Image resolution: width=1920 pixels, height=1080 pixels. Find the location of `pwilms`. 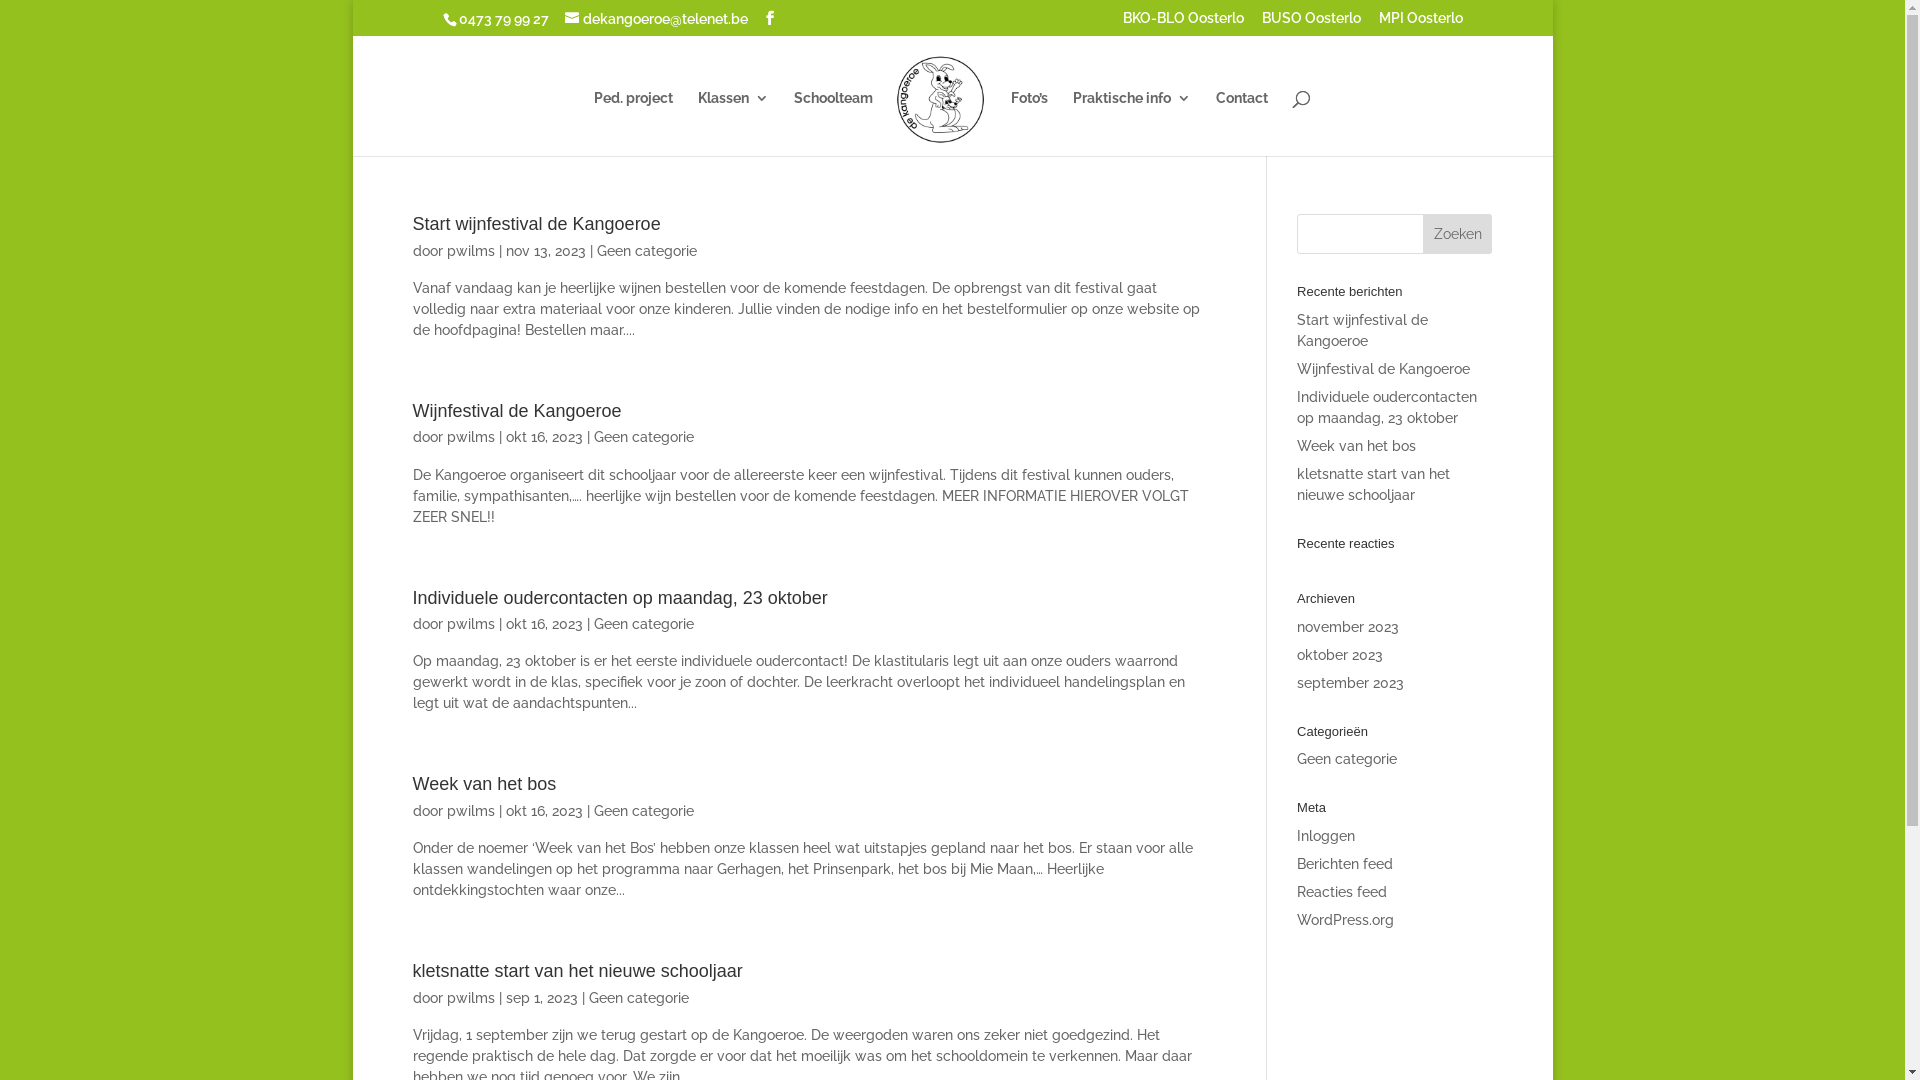

pwilms is located at coordinates (470, 998).